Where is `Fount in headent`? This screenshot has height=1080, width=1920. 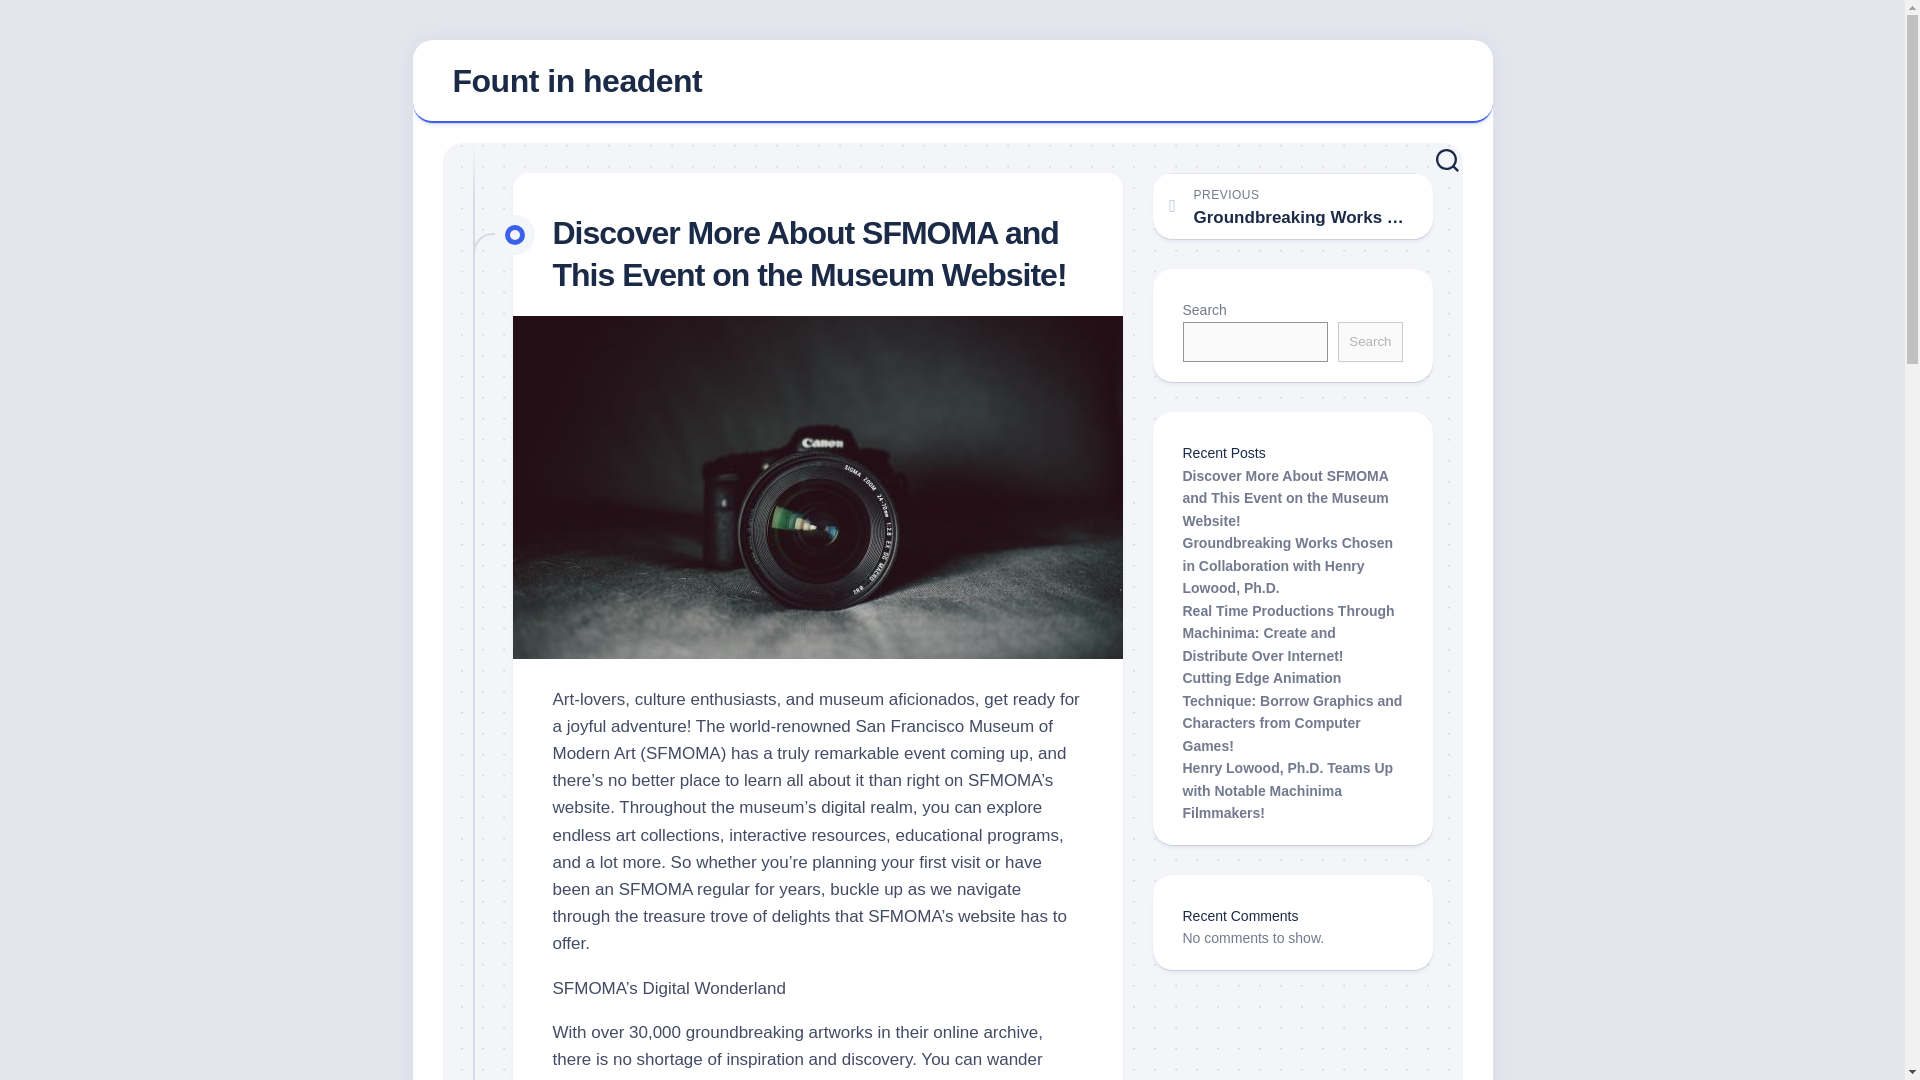
Fount in headent is located at coordinates (952, 82).